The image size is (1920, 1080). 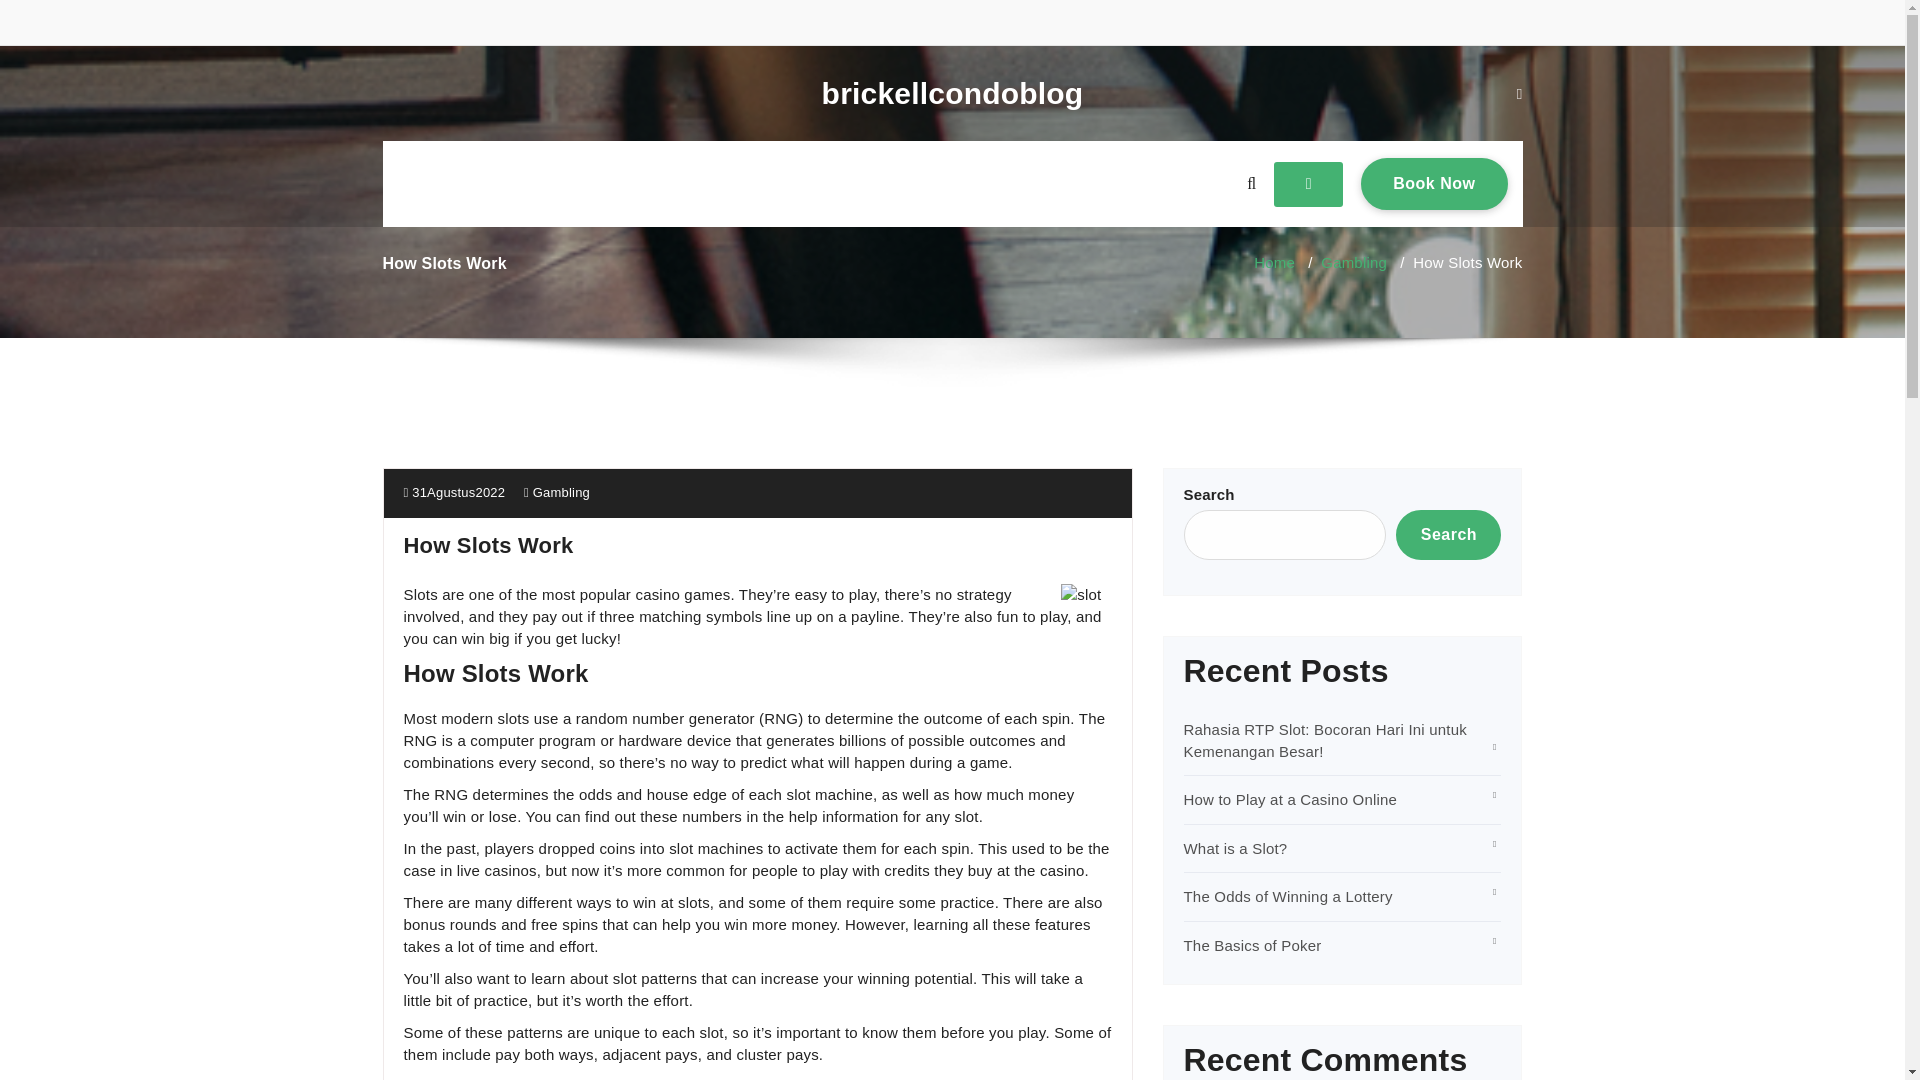 What do you see at coordinates (1448, 534) in the screenshot?
I see `The Odds of Winning a Lottery` at bounding box center [1448, 534].